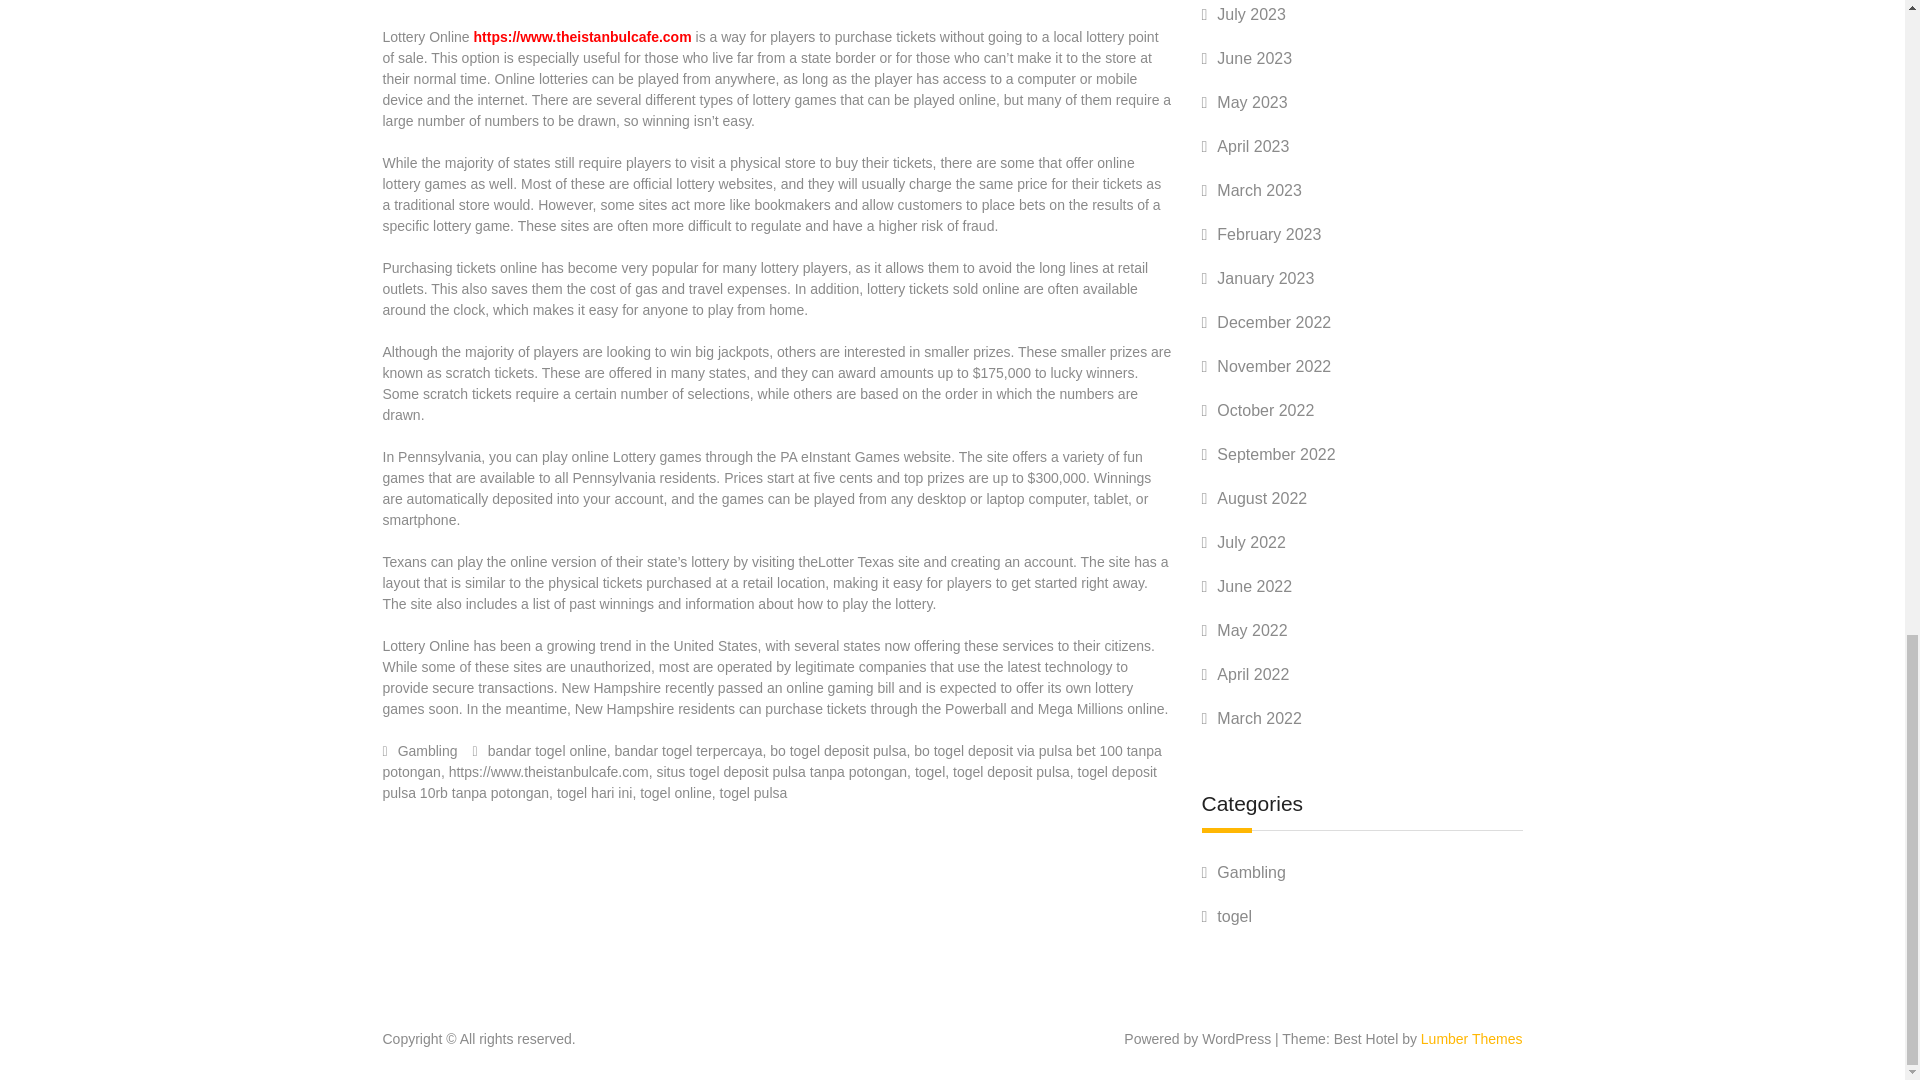 The height and width of the screenshot is (1080, 1920). What do you see at coordinates (1010, 771) in the screenshot?
I see `togel deposit pulsa` at bounding box center [1010, 771].